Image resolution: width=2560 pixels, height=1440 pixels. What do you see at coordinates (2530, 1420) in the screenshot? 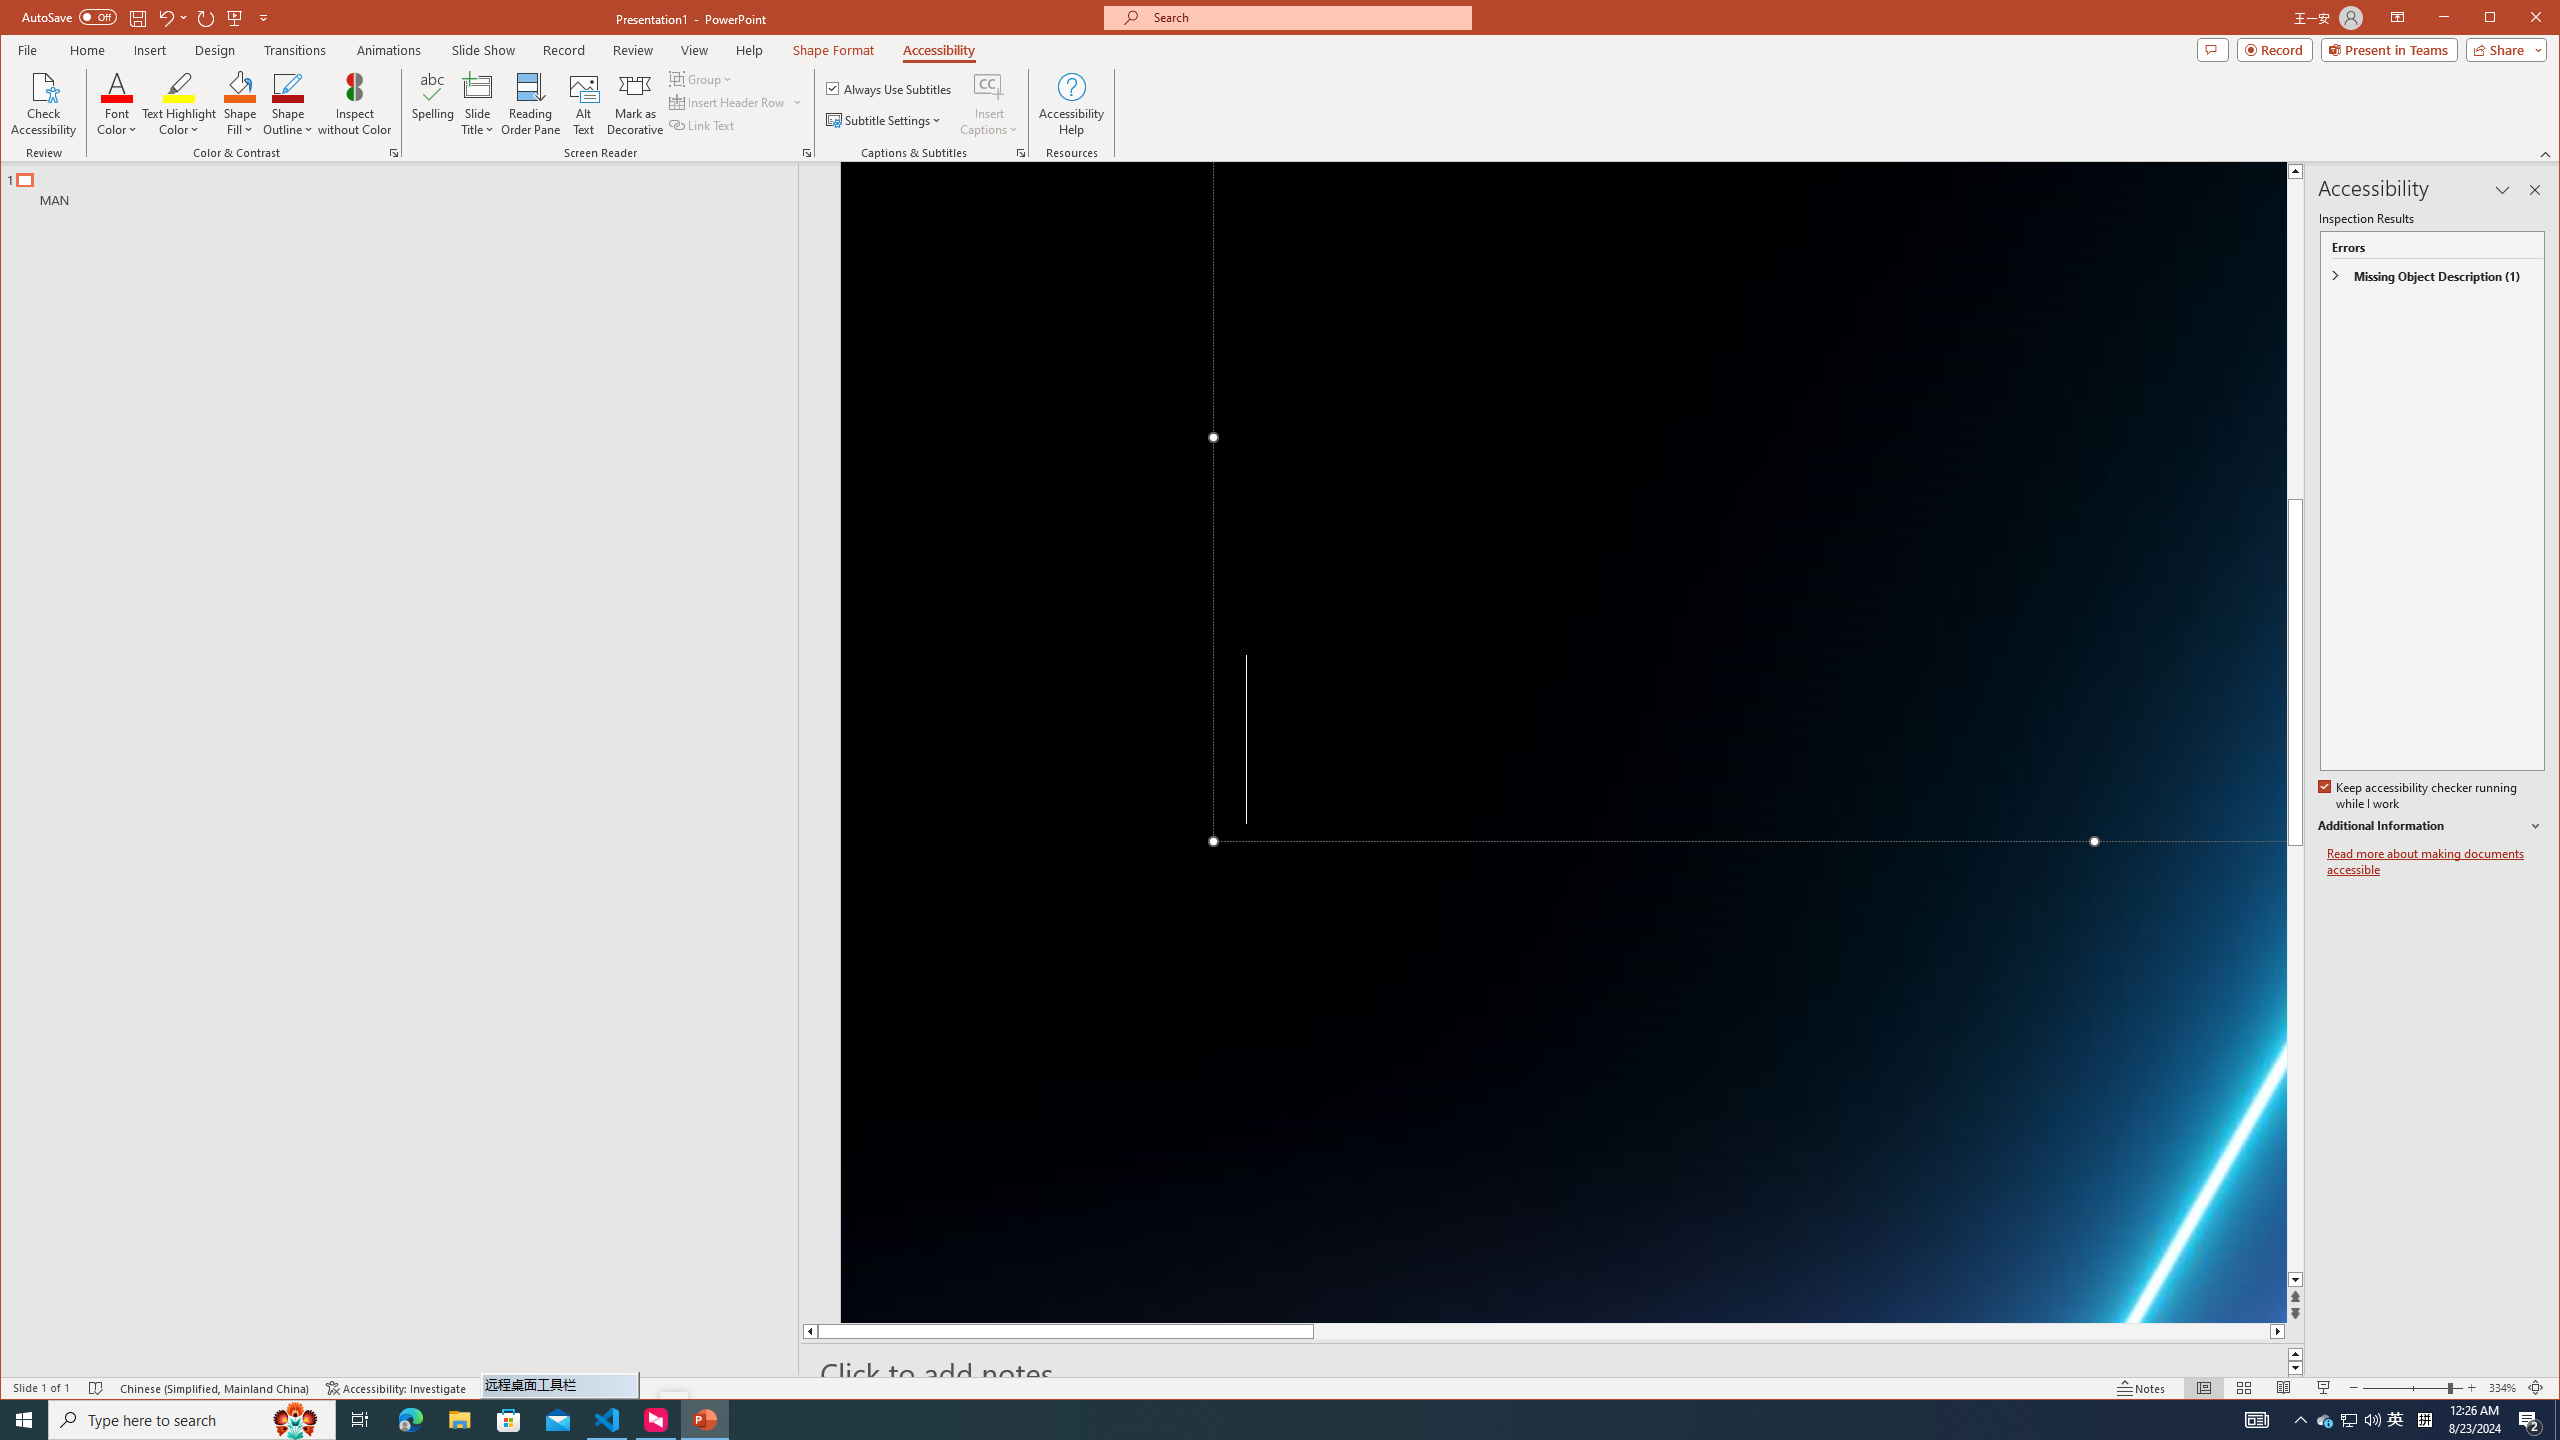
I see `Action Center, 2 new notifications` at bounding box center [2530, 1420].